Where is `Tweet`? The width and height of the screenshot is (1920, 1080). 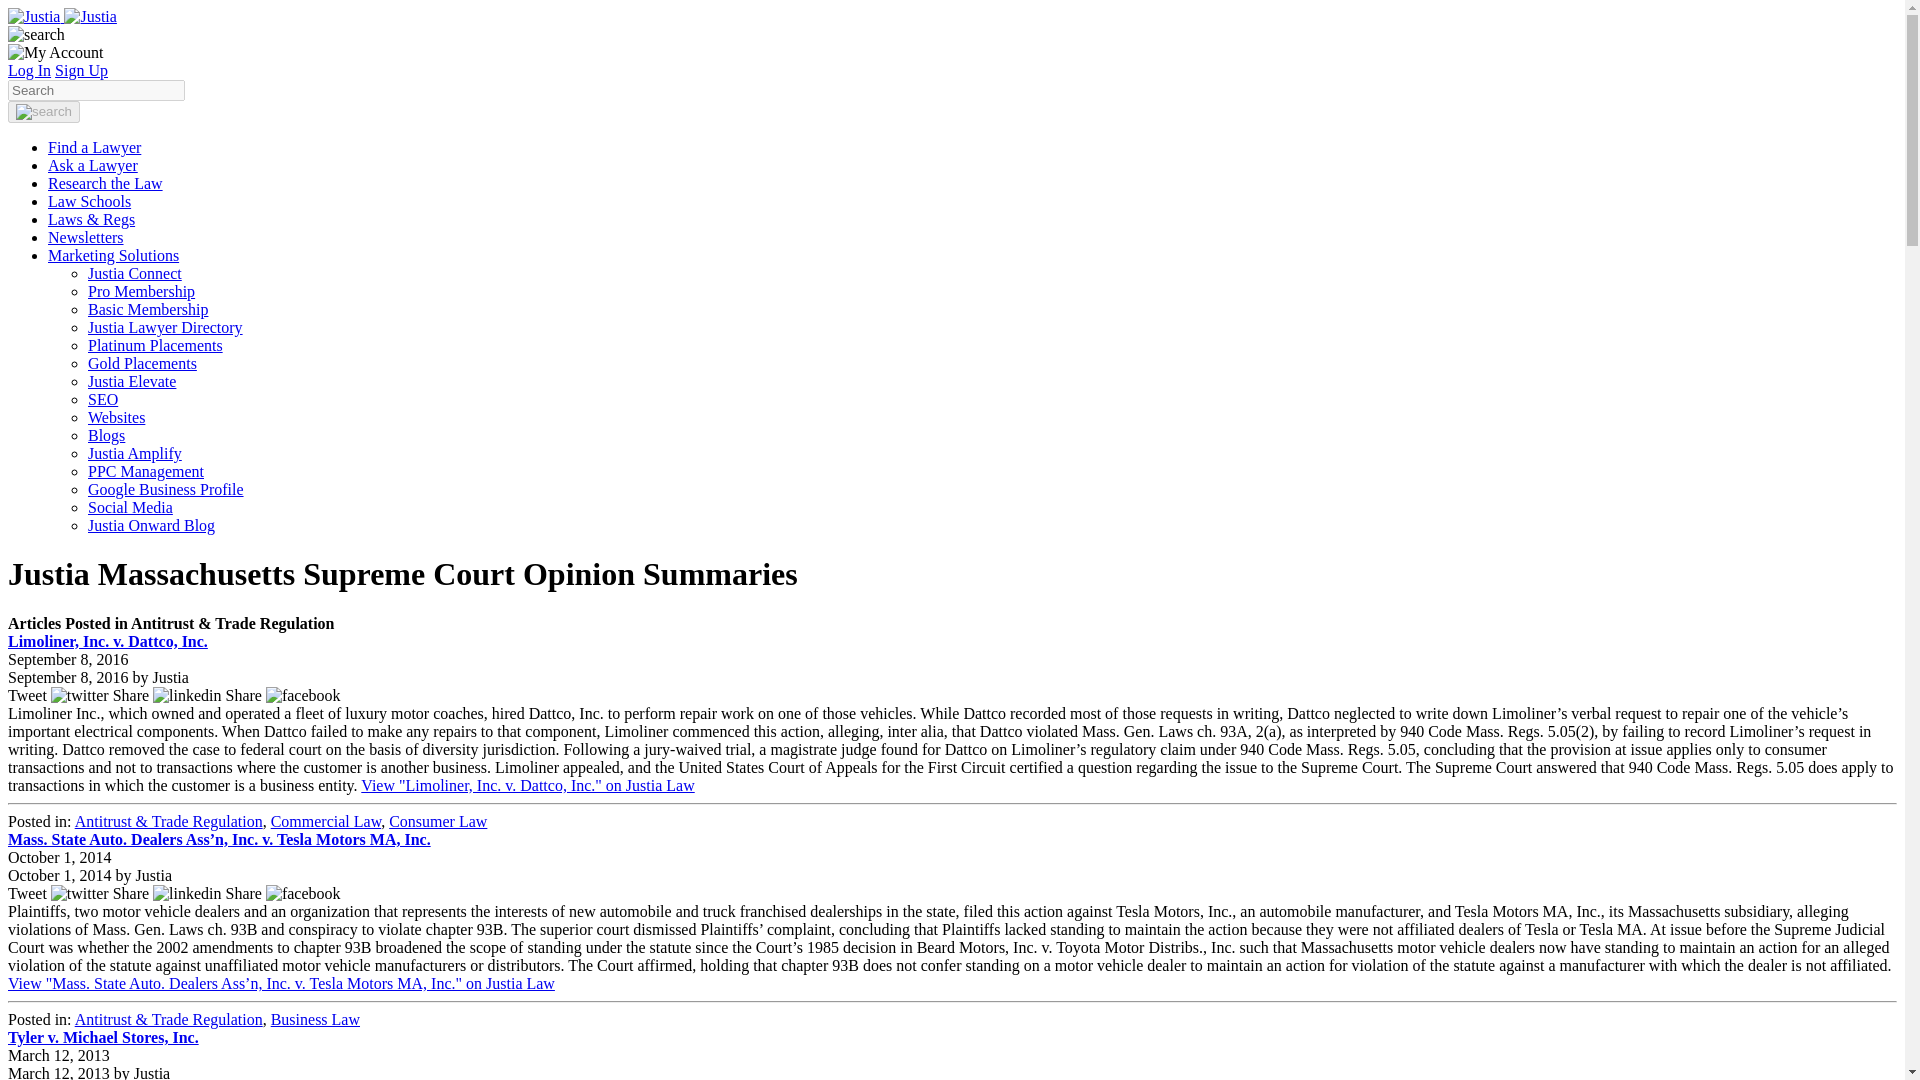 Tweet is located at coordinates (60, 892).